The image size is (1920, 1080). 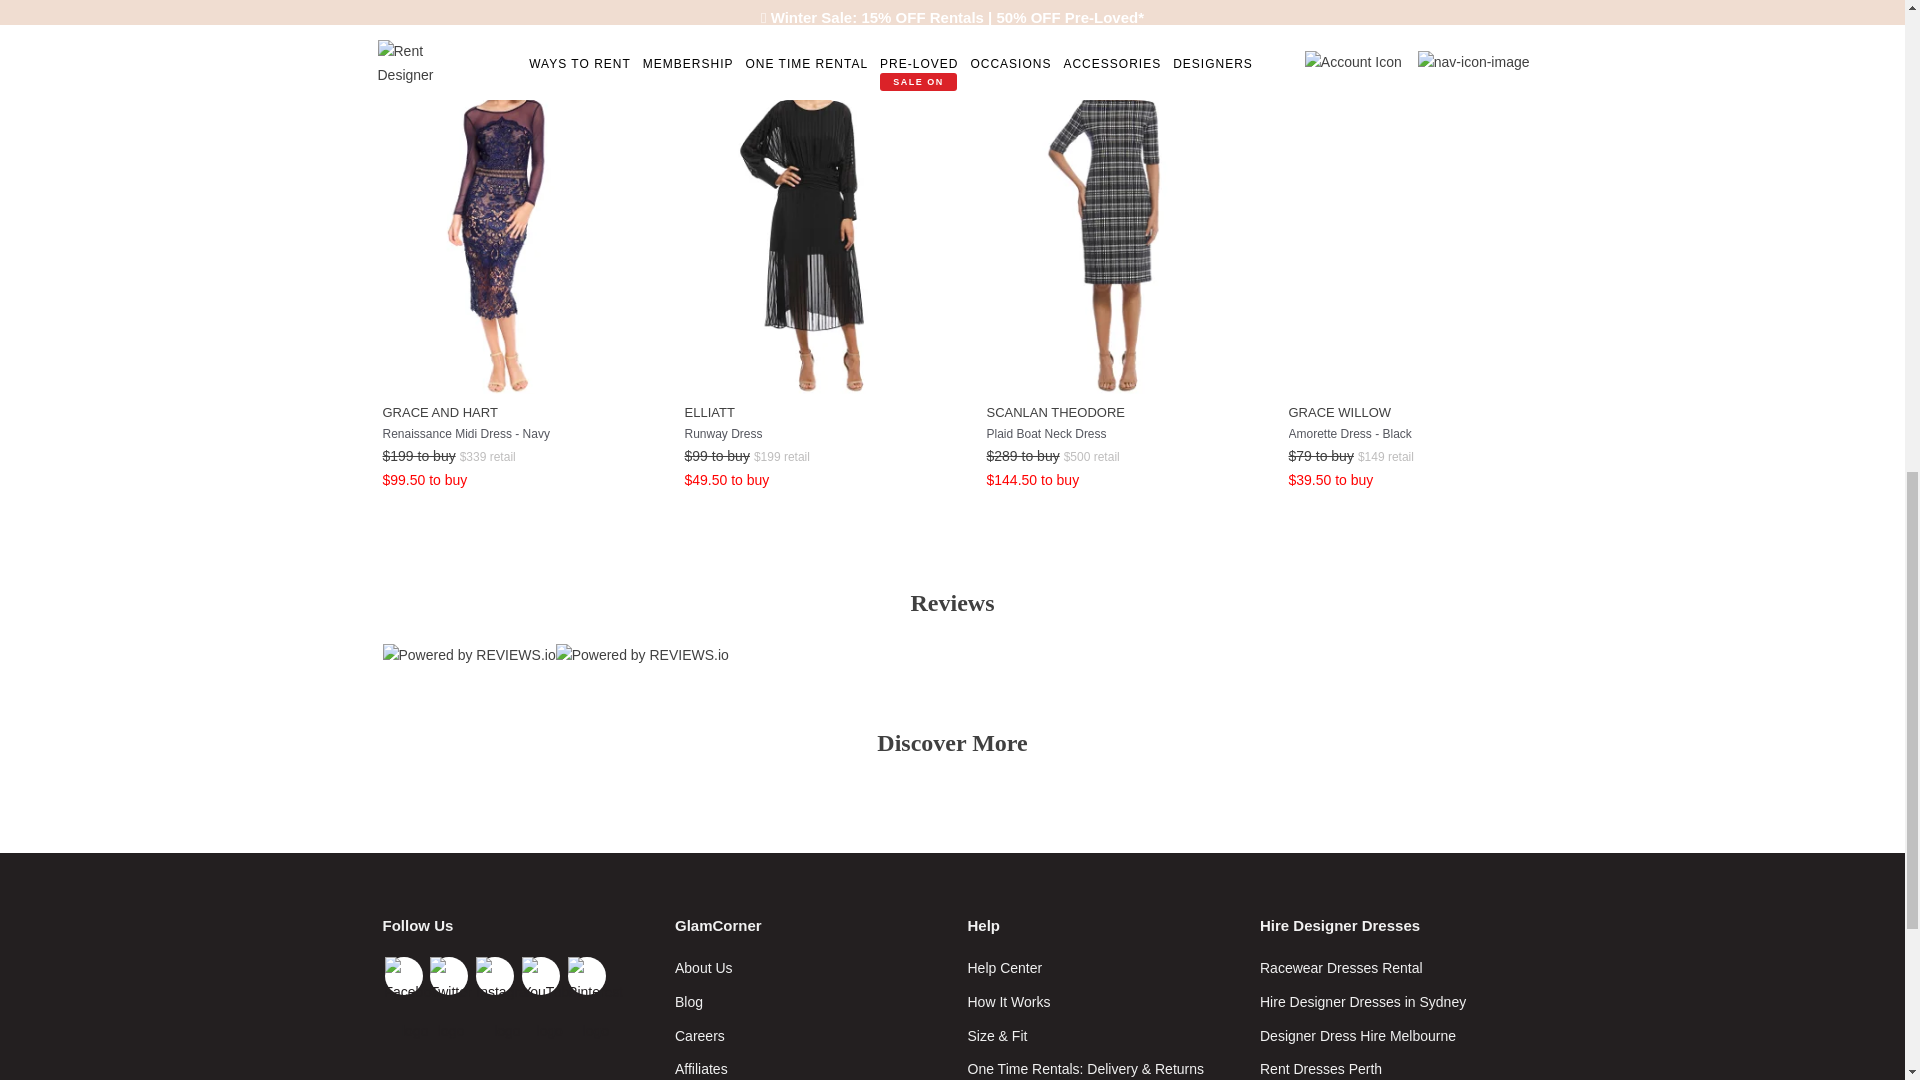 What do you see at coordinates (541, 975) in the screenshot?
I see `Youtube` at bounding box center [541, 975].